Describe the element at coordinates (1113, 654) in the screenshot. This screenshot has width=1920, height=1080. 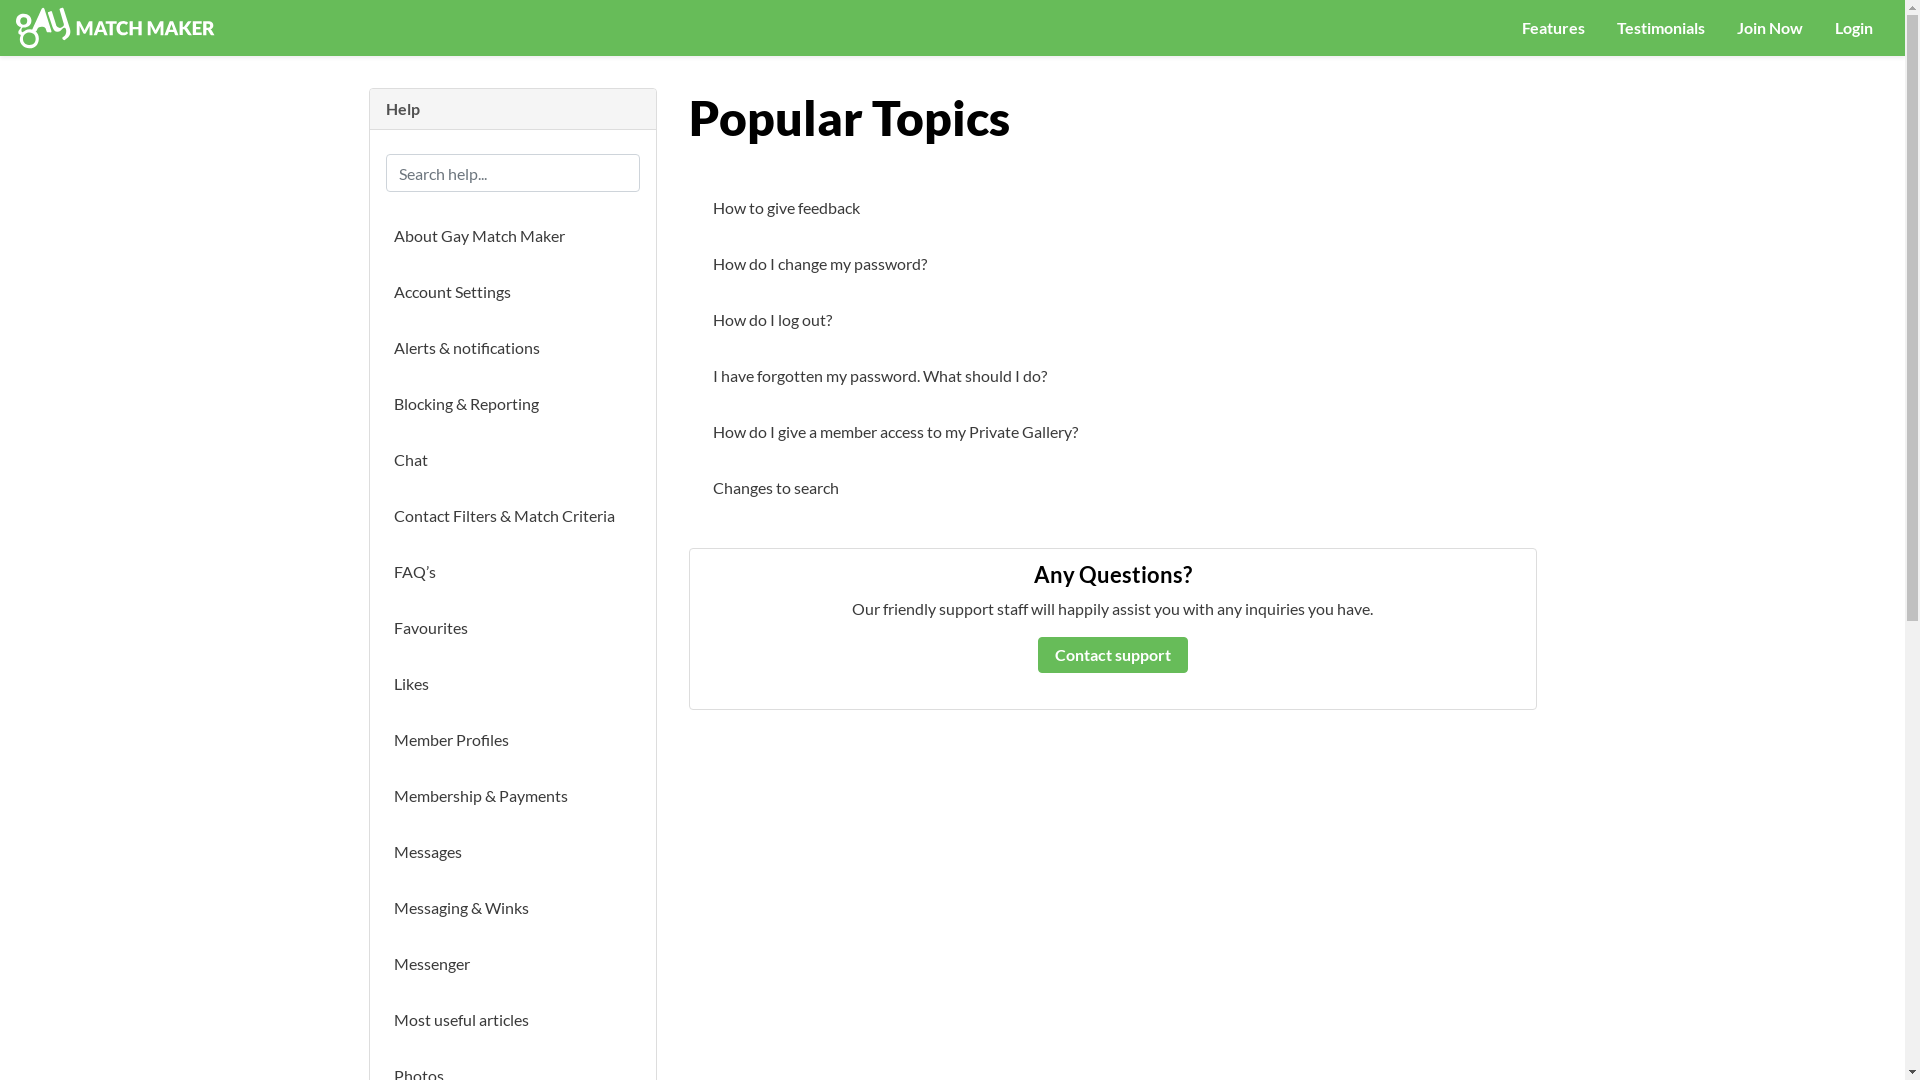
I see `Contact support` at that location.